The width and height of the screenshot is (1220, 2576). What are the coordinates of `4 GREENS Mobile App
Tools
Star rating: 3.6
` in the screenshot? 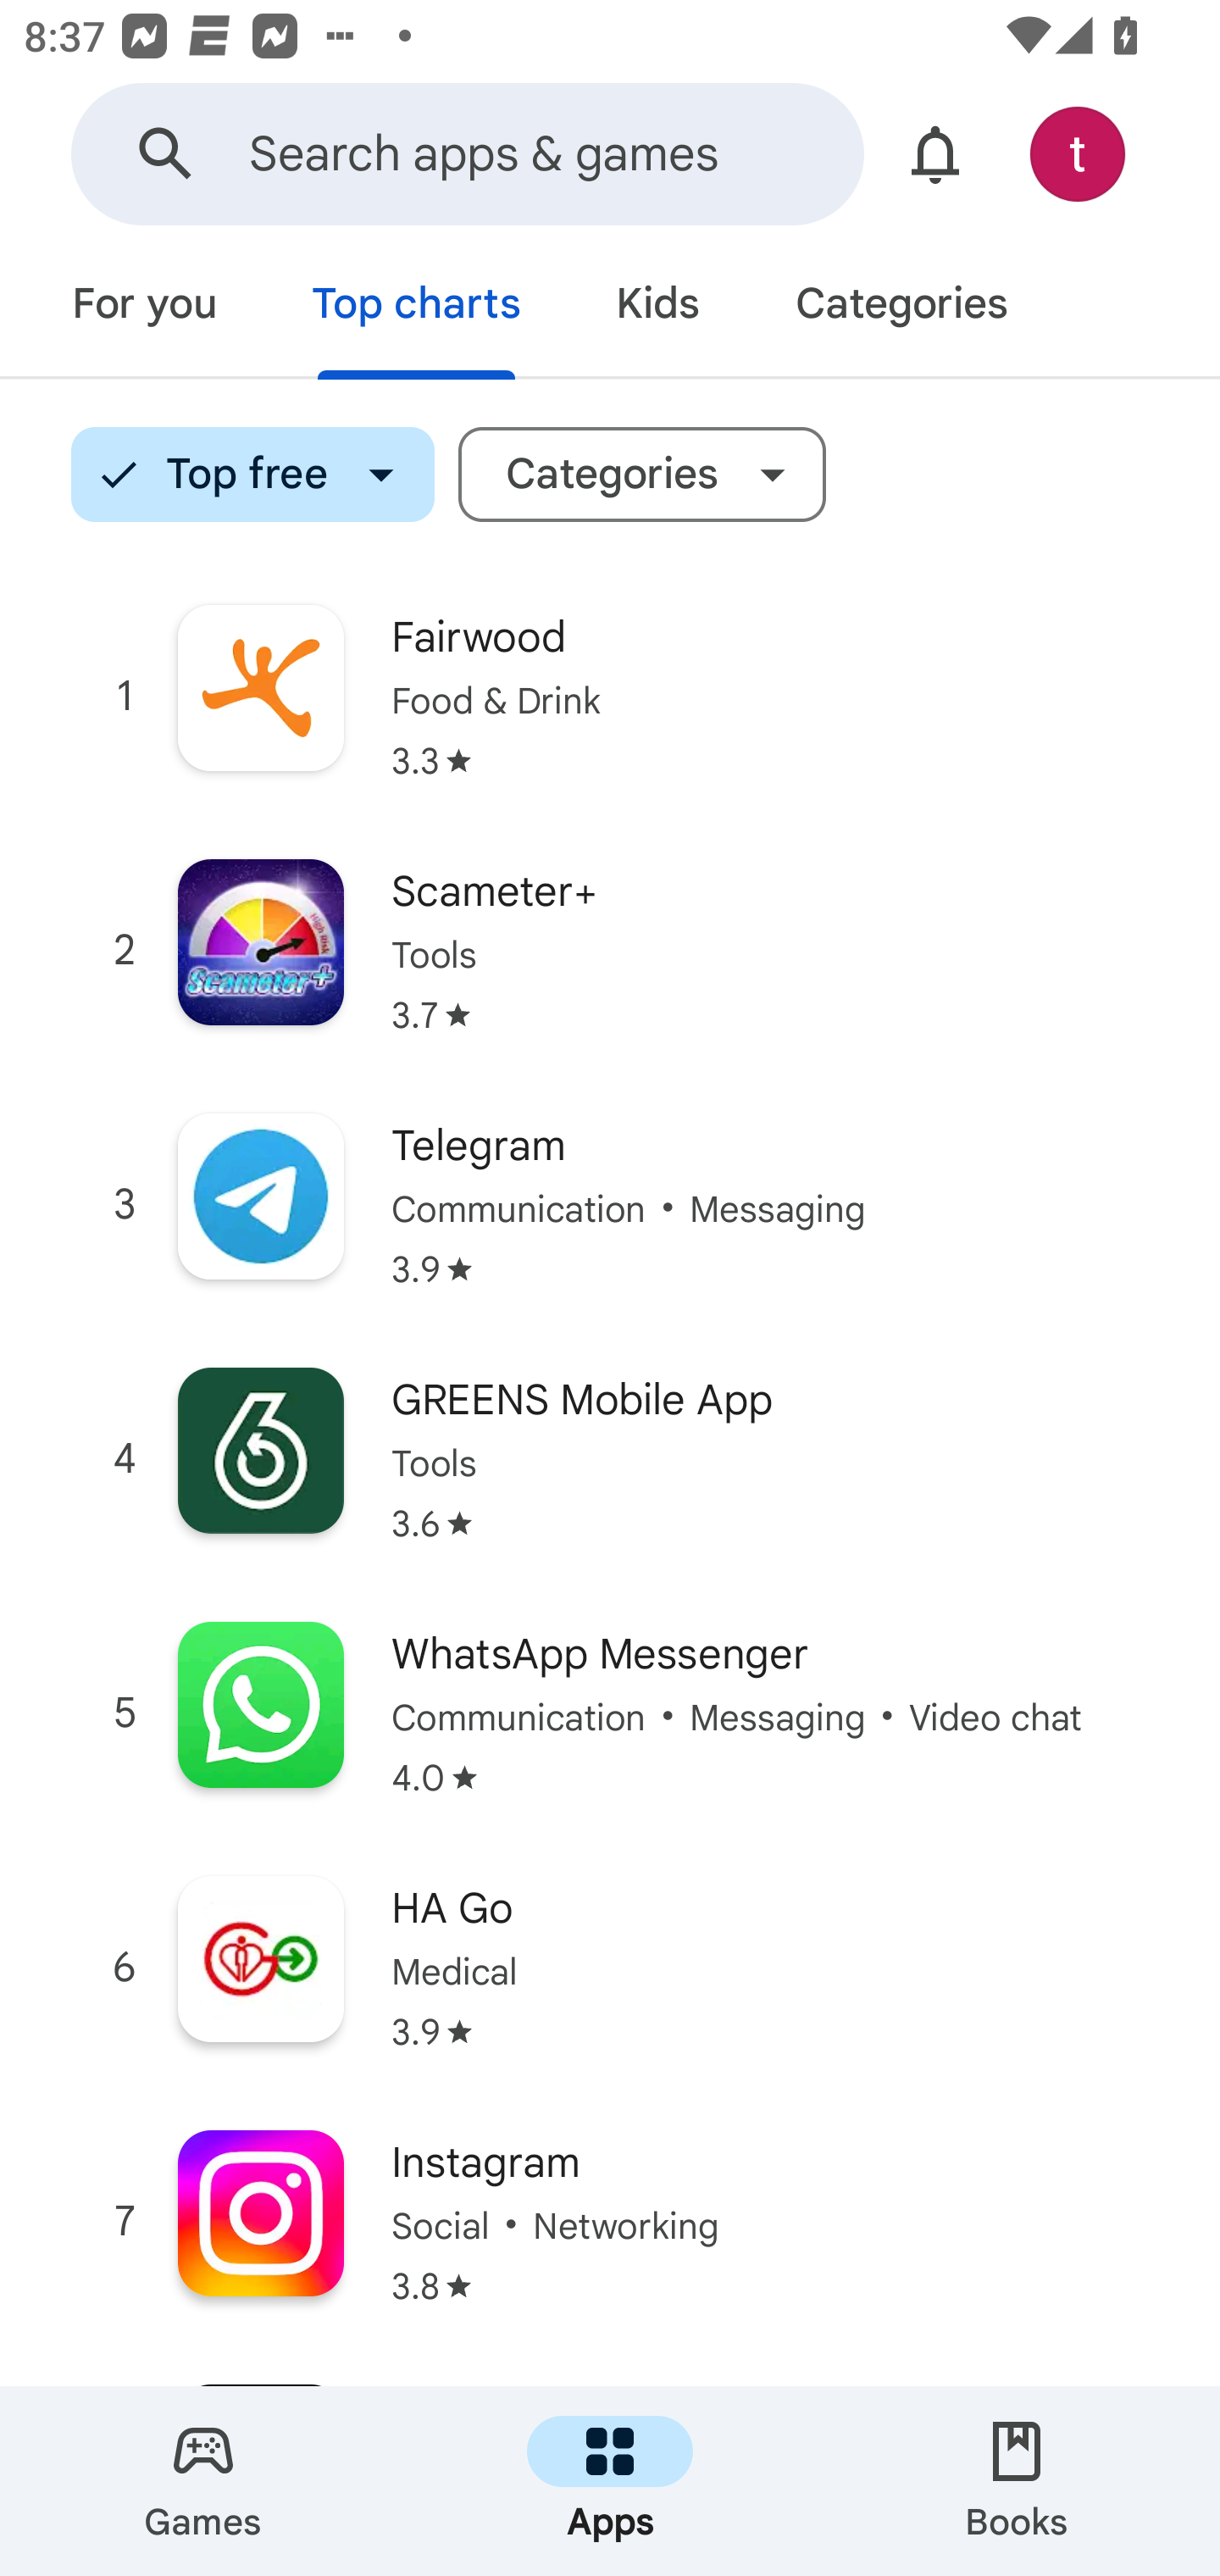 It's located at (610, 1459).